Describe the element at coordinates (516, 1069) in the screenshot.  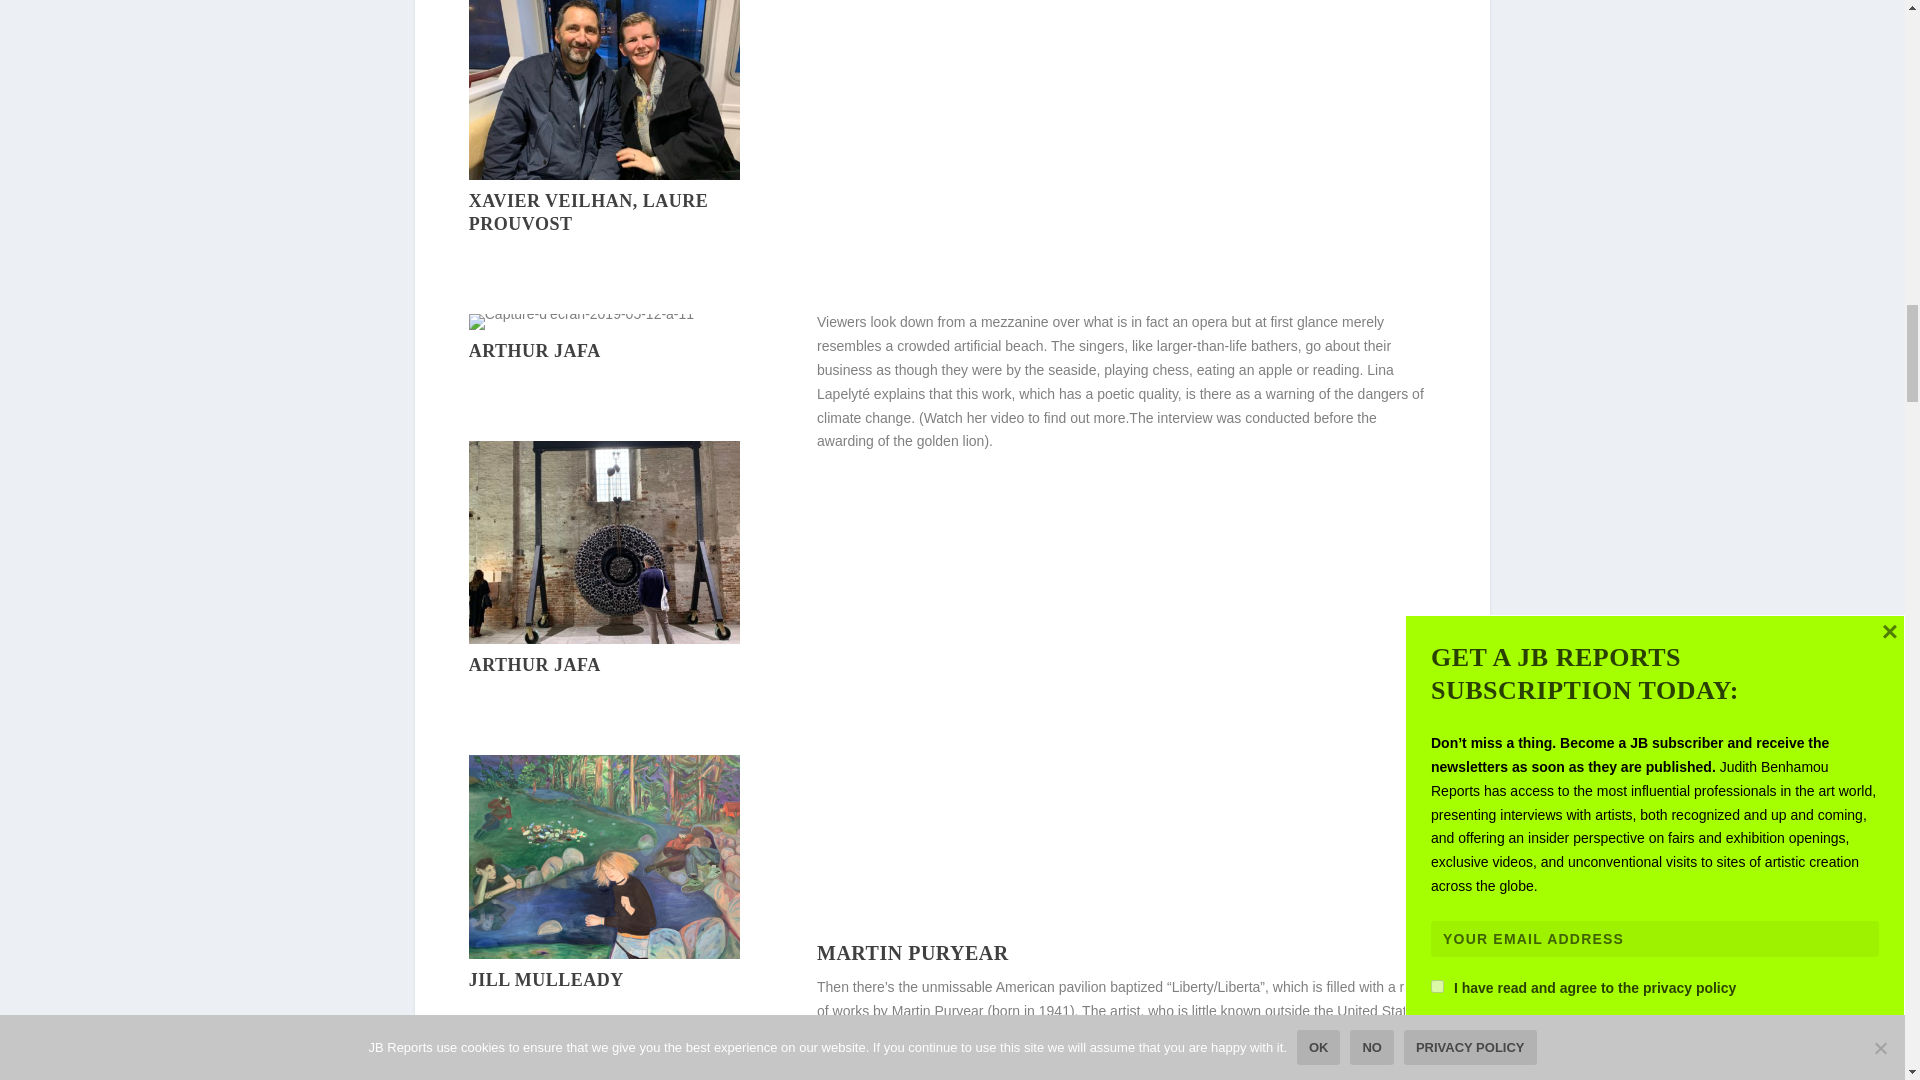
I see `Henry Taylor` at that location.